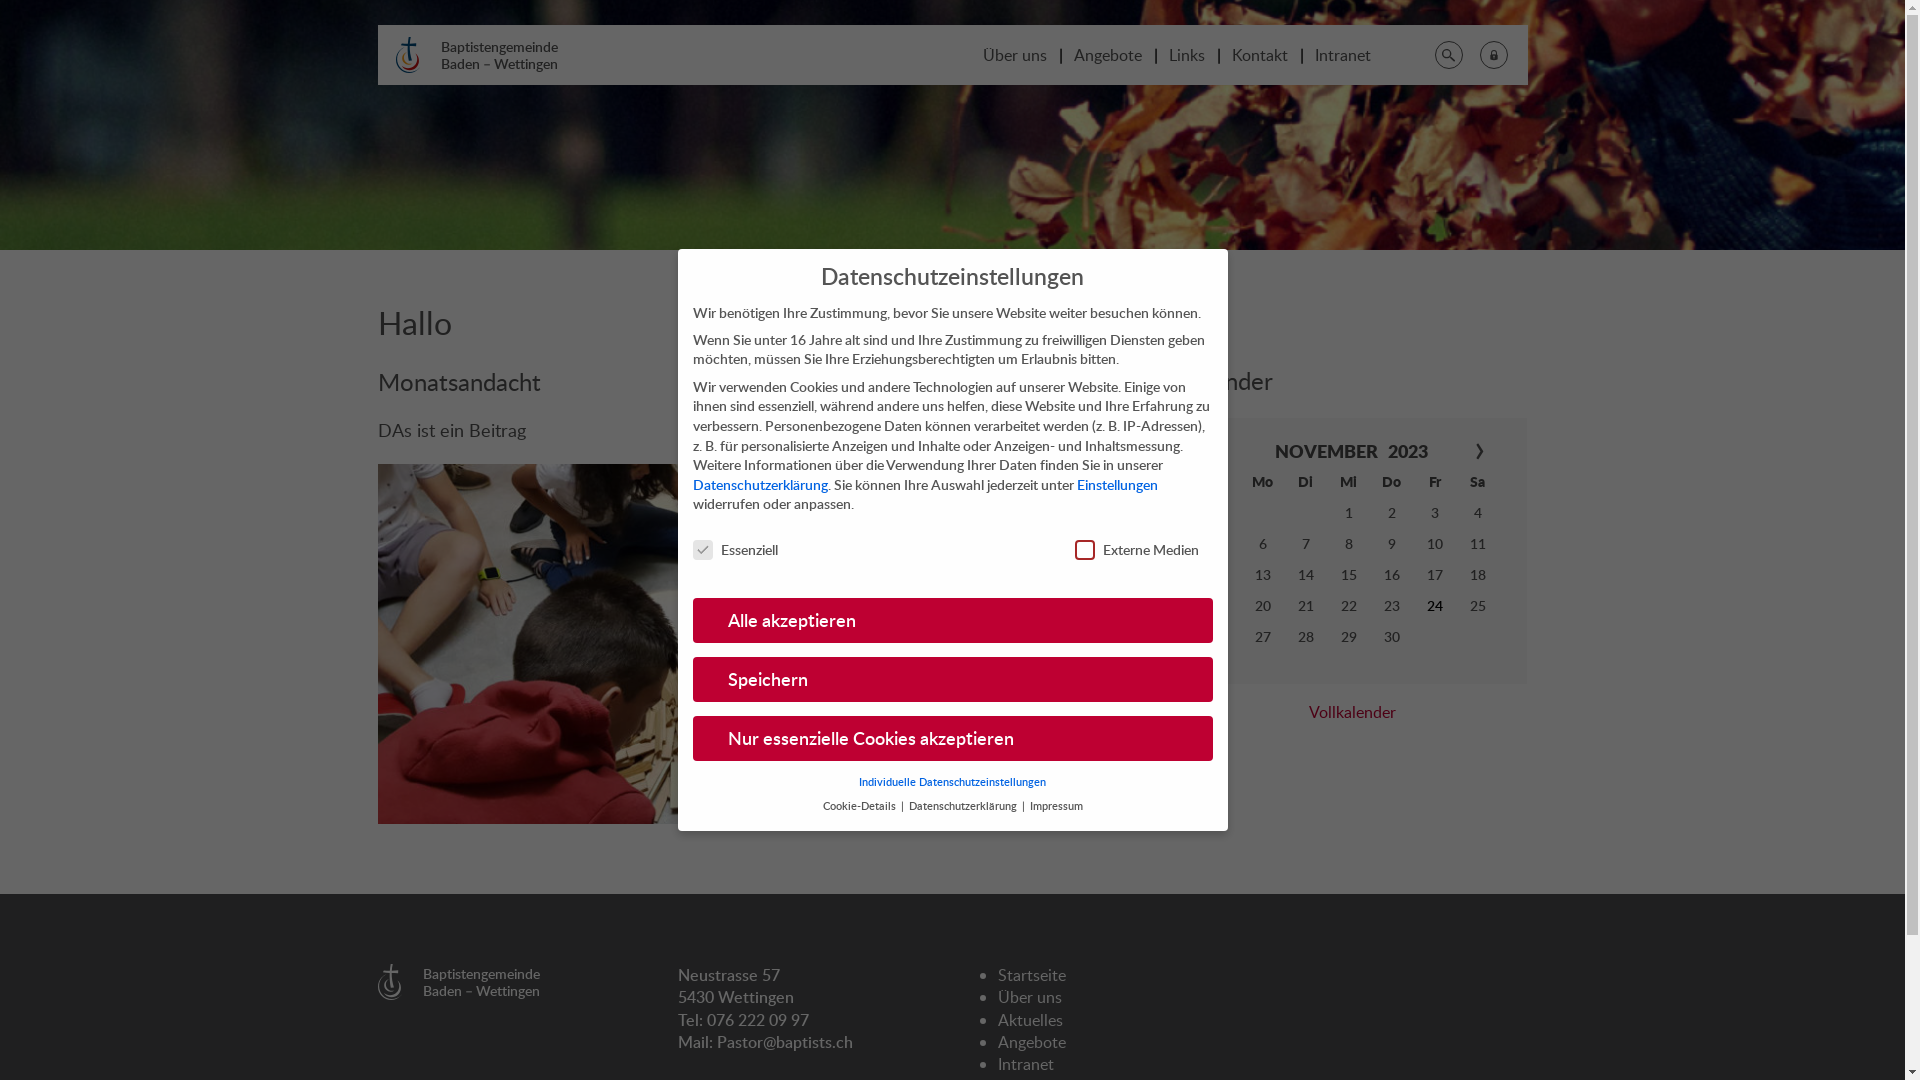  Describe the element at coordinates (1108, 55) in the screenshot. I see `Angebote` at that location.